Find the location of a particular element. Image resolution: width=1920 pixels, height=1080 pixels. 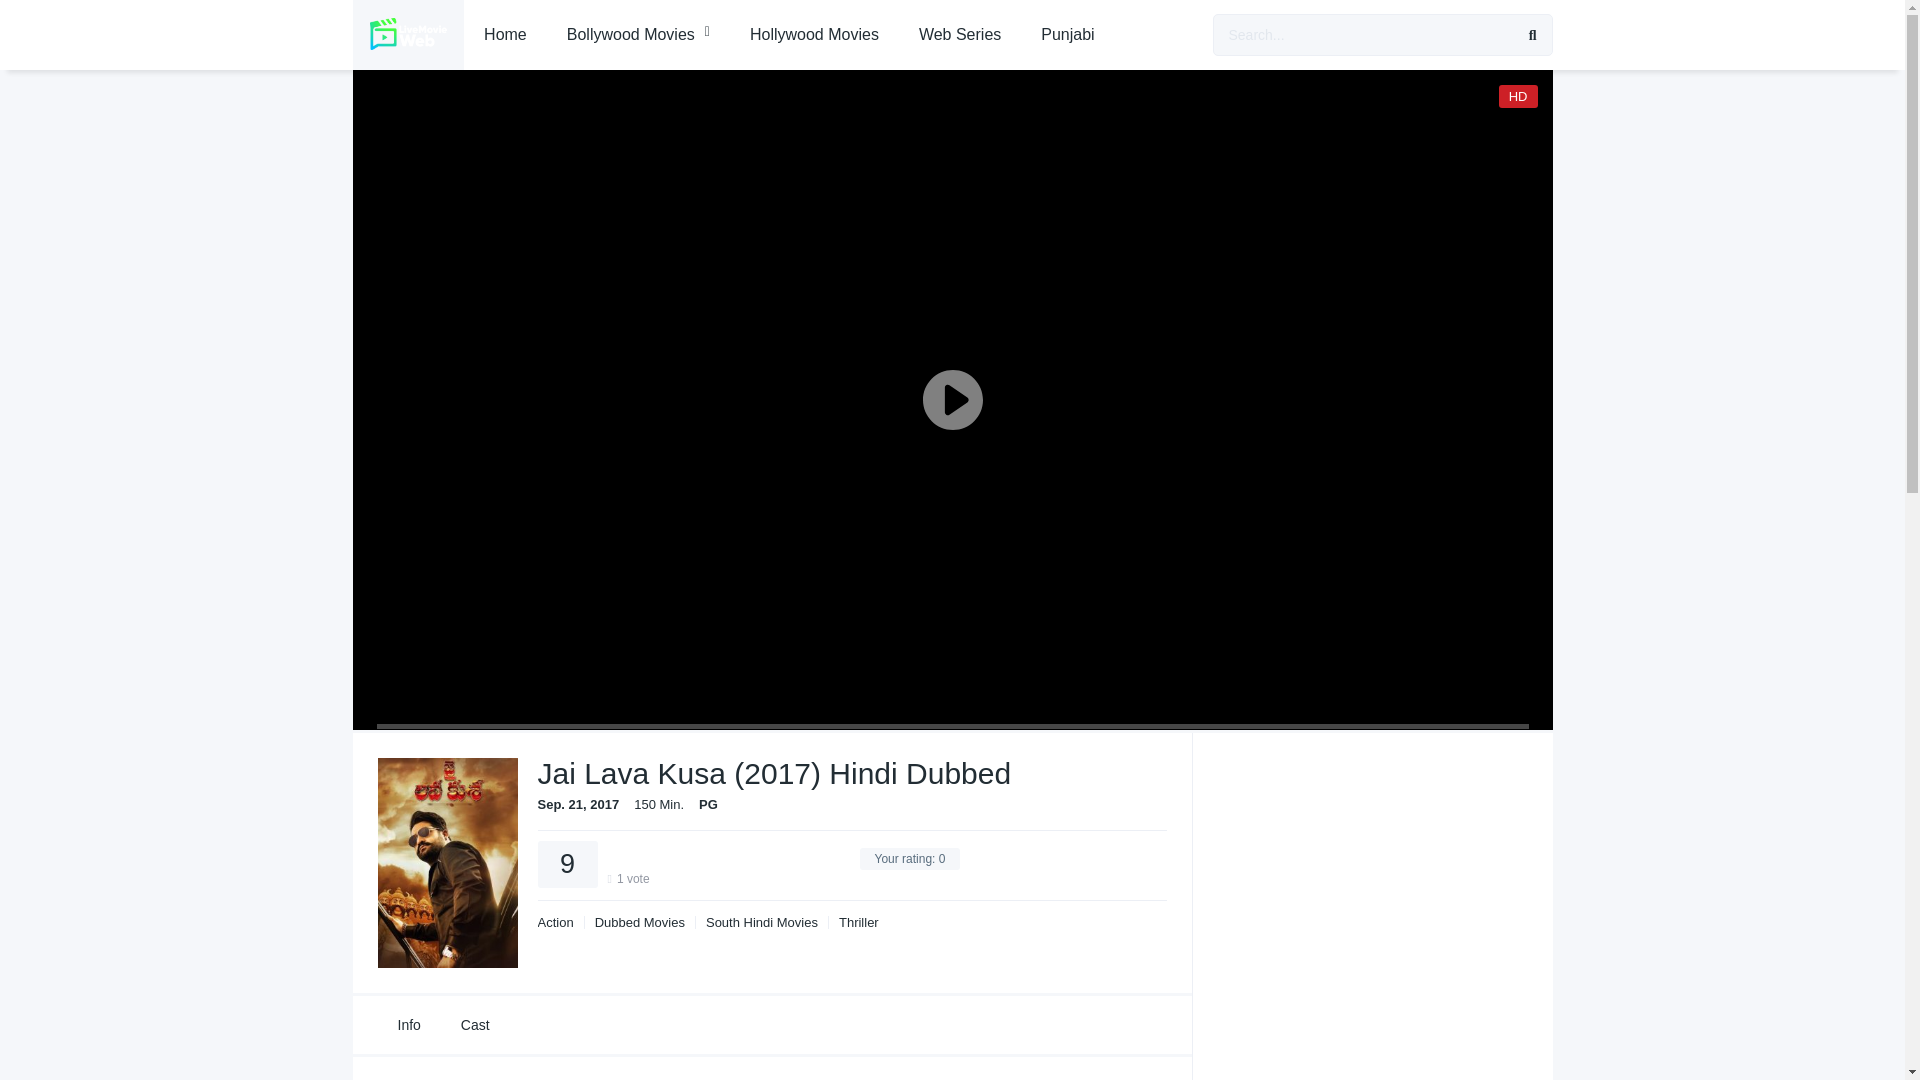

Web Series is located at coordinates (960, 35).